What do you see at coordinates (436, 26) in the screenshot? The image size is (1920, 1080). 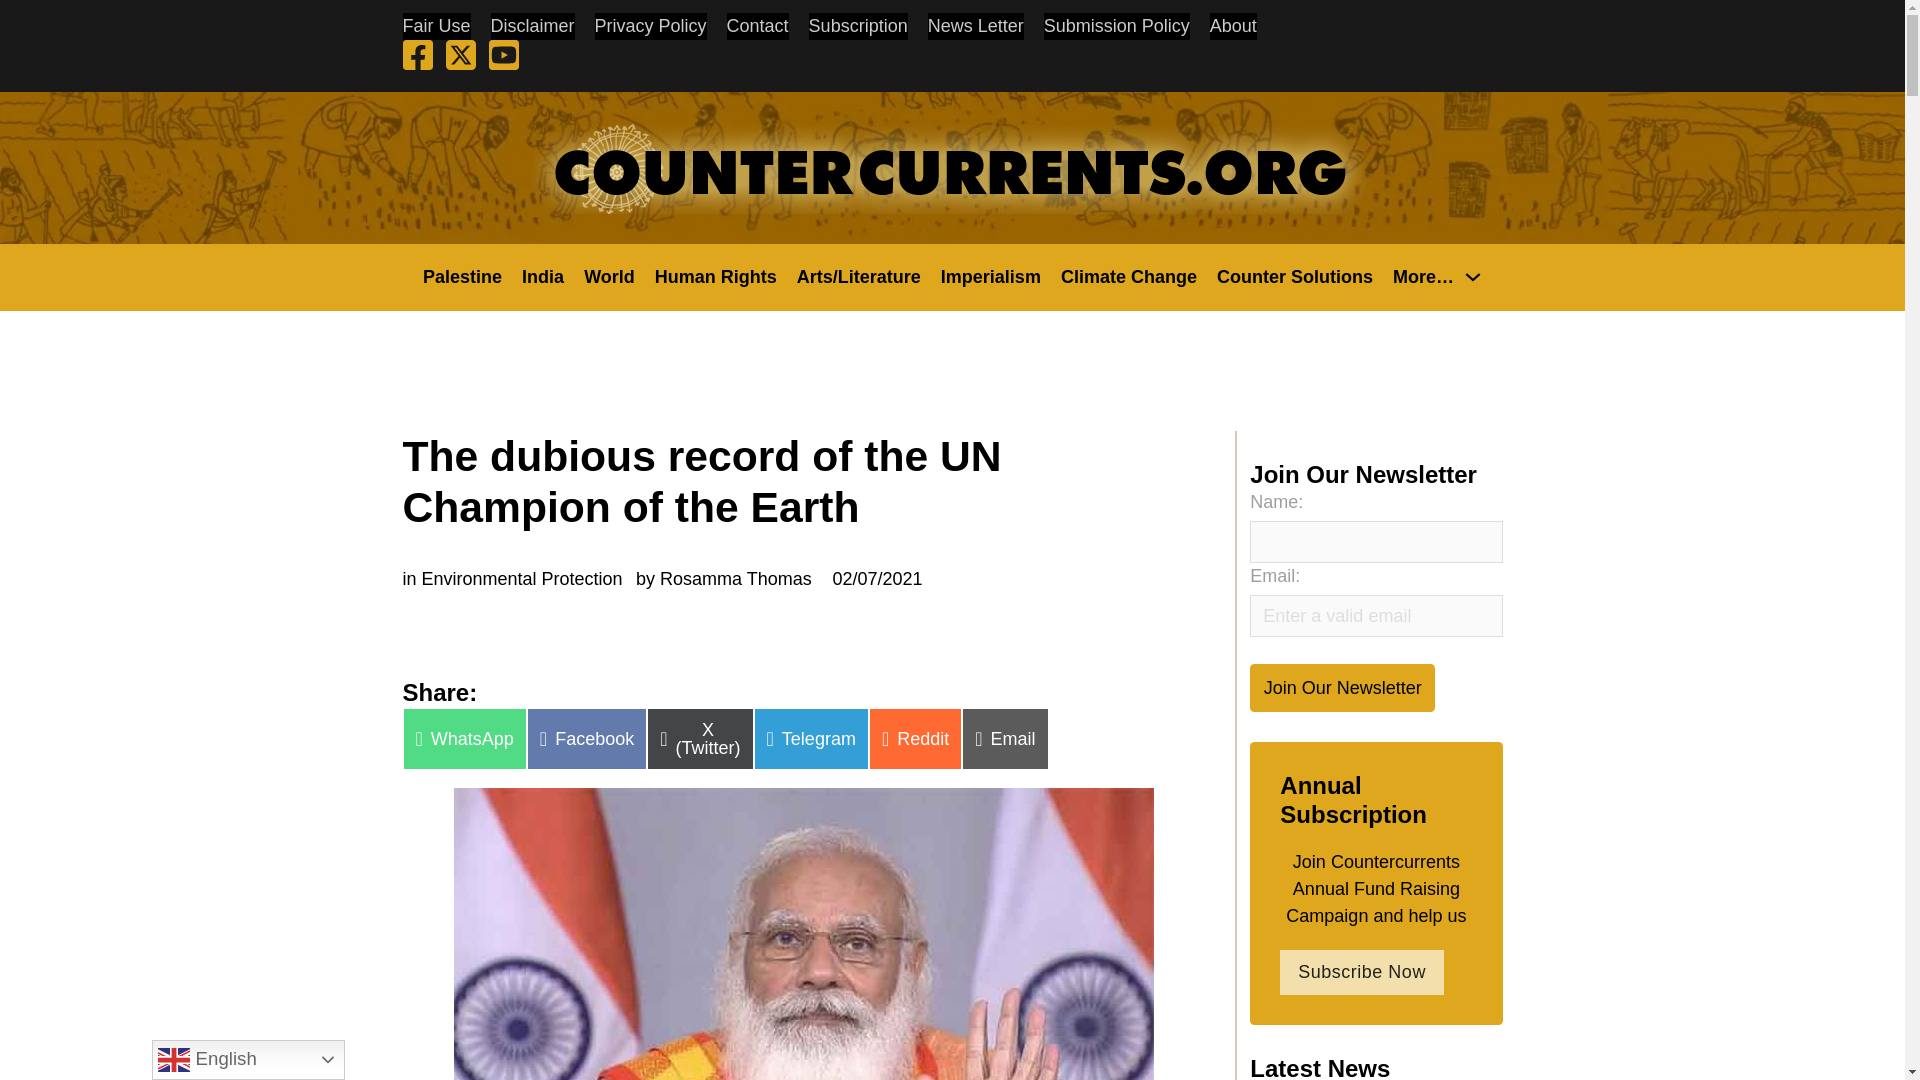 I see `Fair Use` at bounding box center [436, 26].